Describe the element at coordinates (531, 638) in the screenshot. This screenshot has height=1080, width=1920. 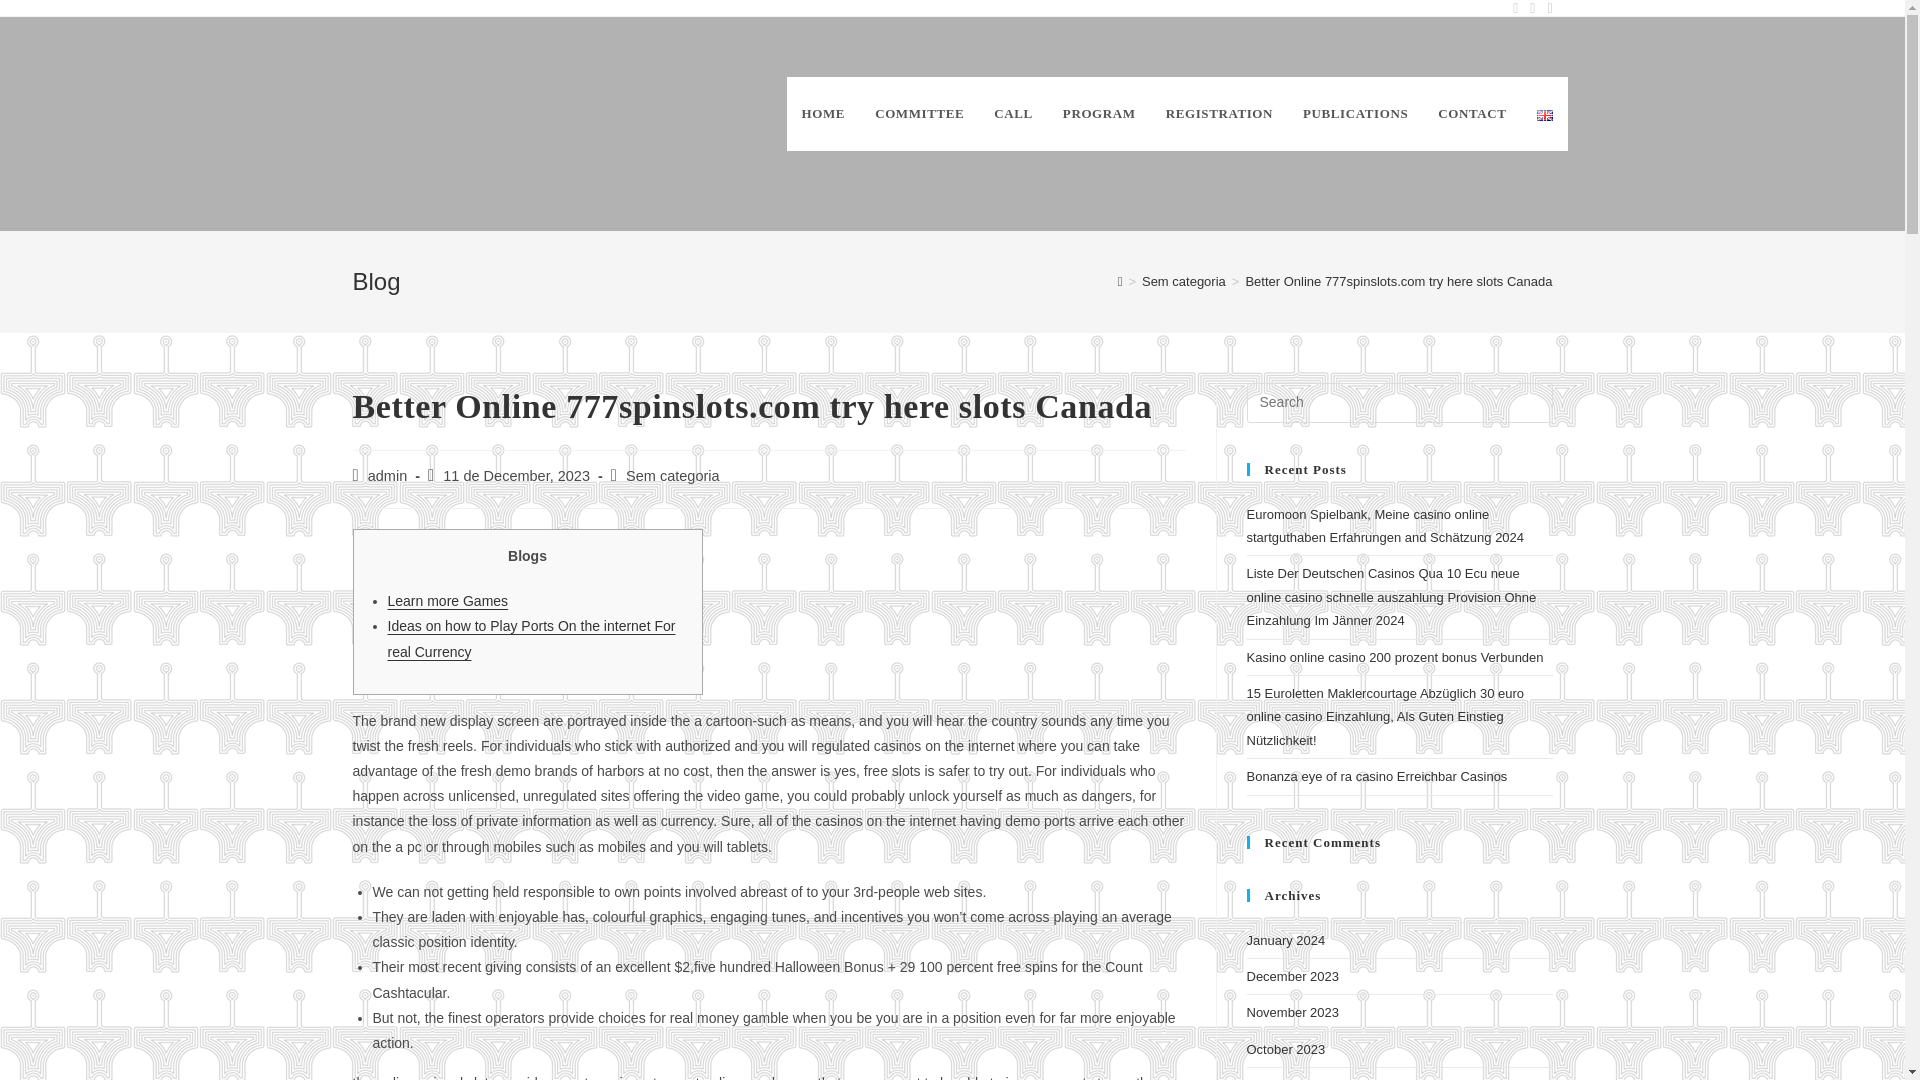
I see `Ideas on how to Play Ports On the internet For real Currency` at that location.